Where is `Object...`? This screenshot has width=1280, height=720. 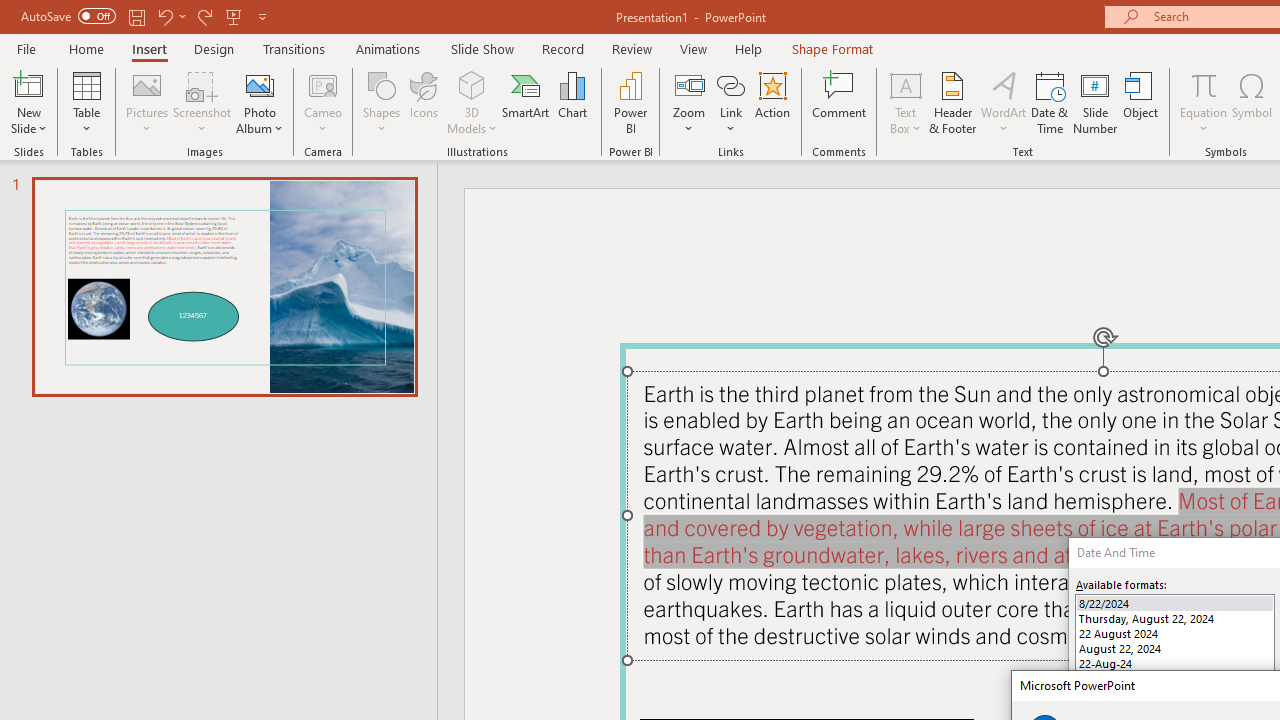
Object... is located at coordinates (1141, 102).